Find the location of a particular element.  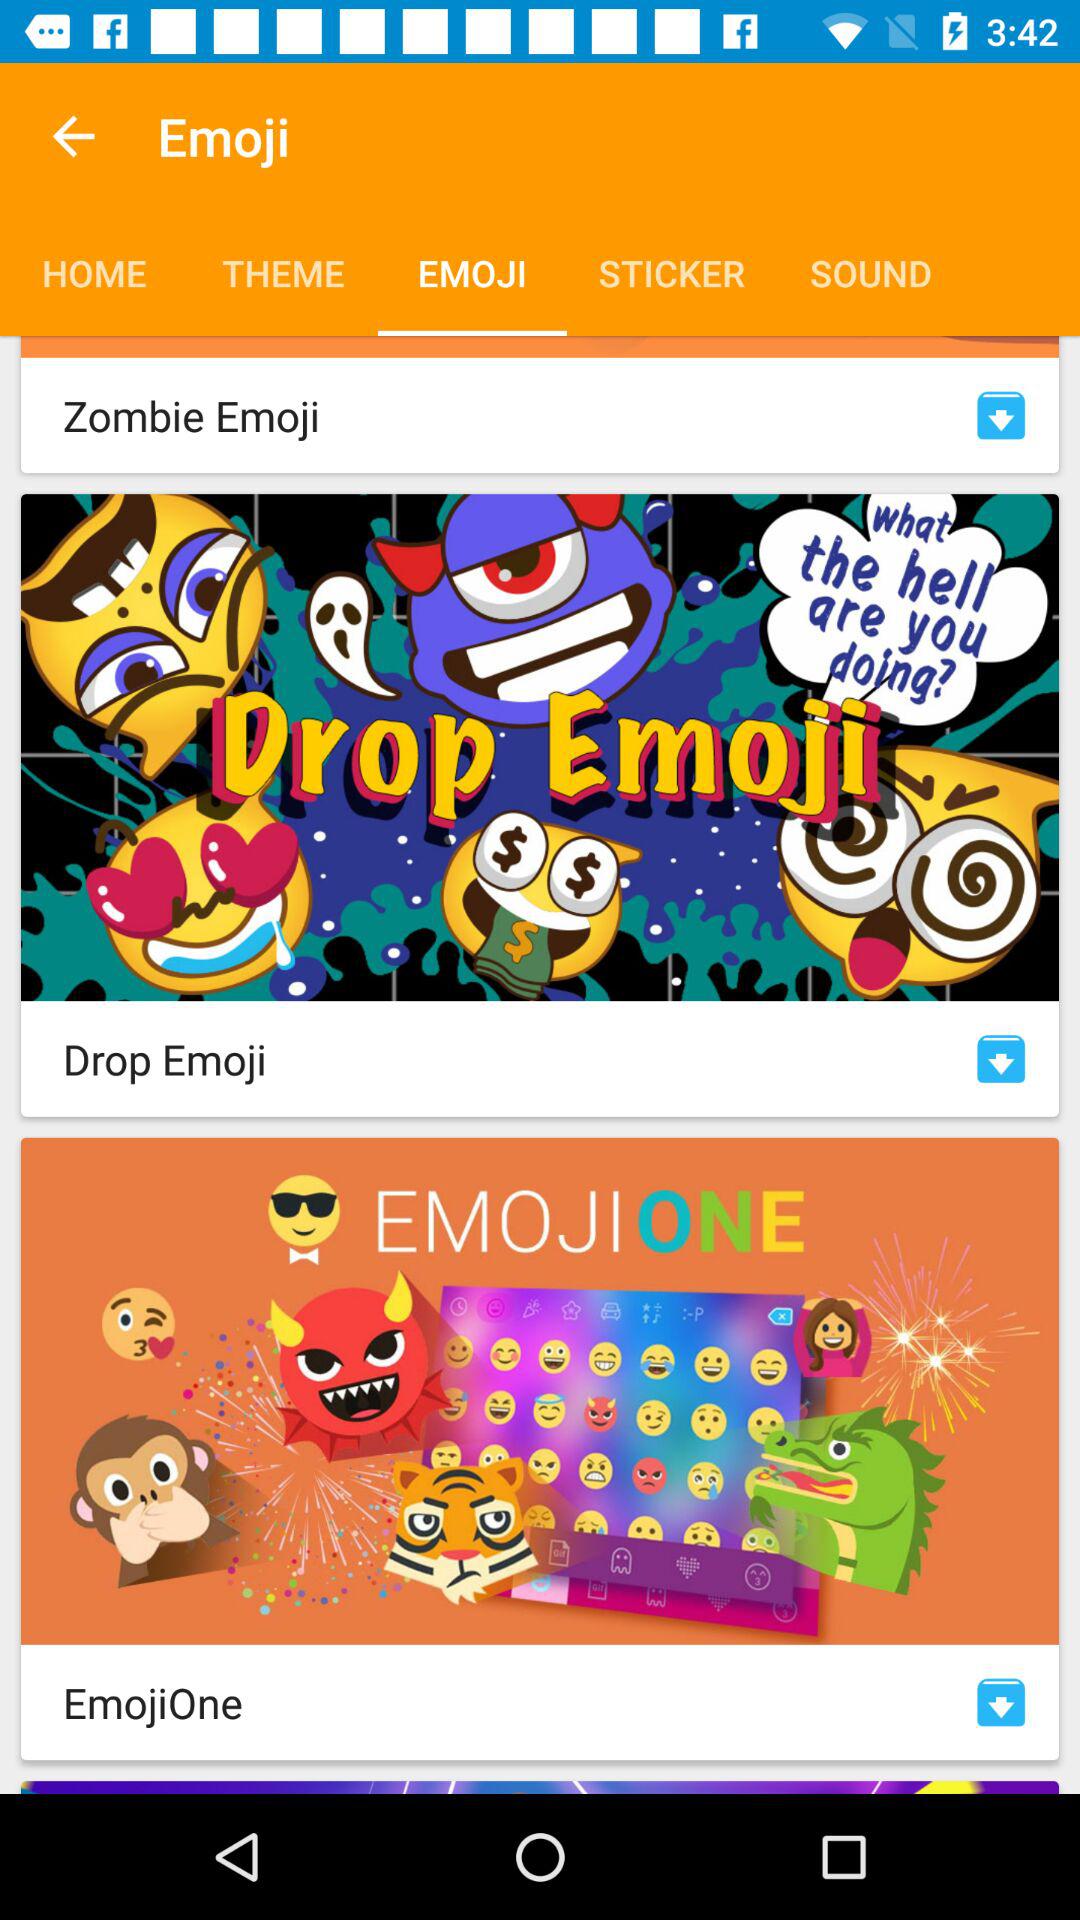

download zombie emoji is located at coordinates (1001, 415).